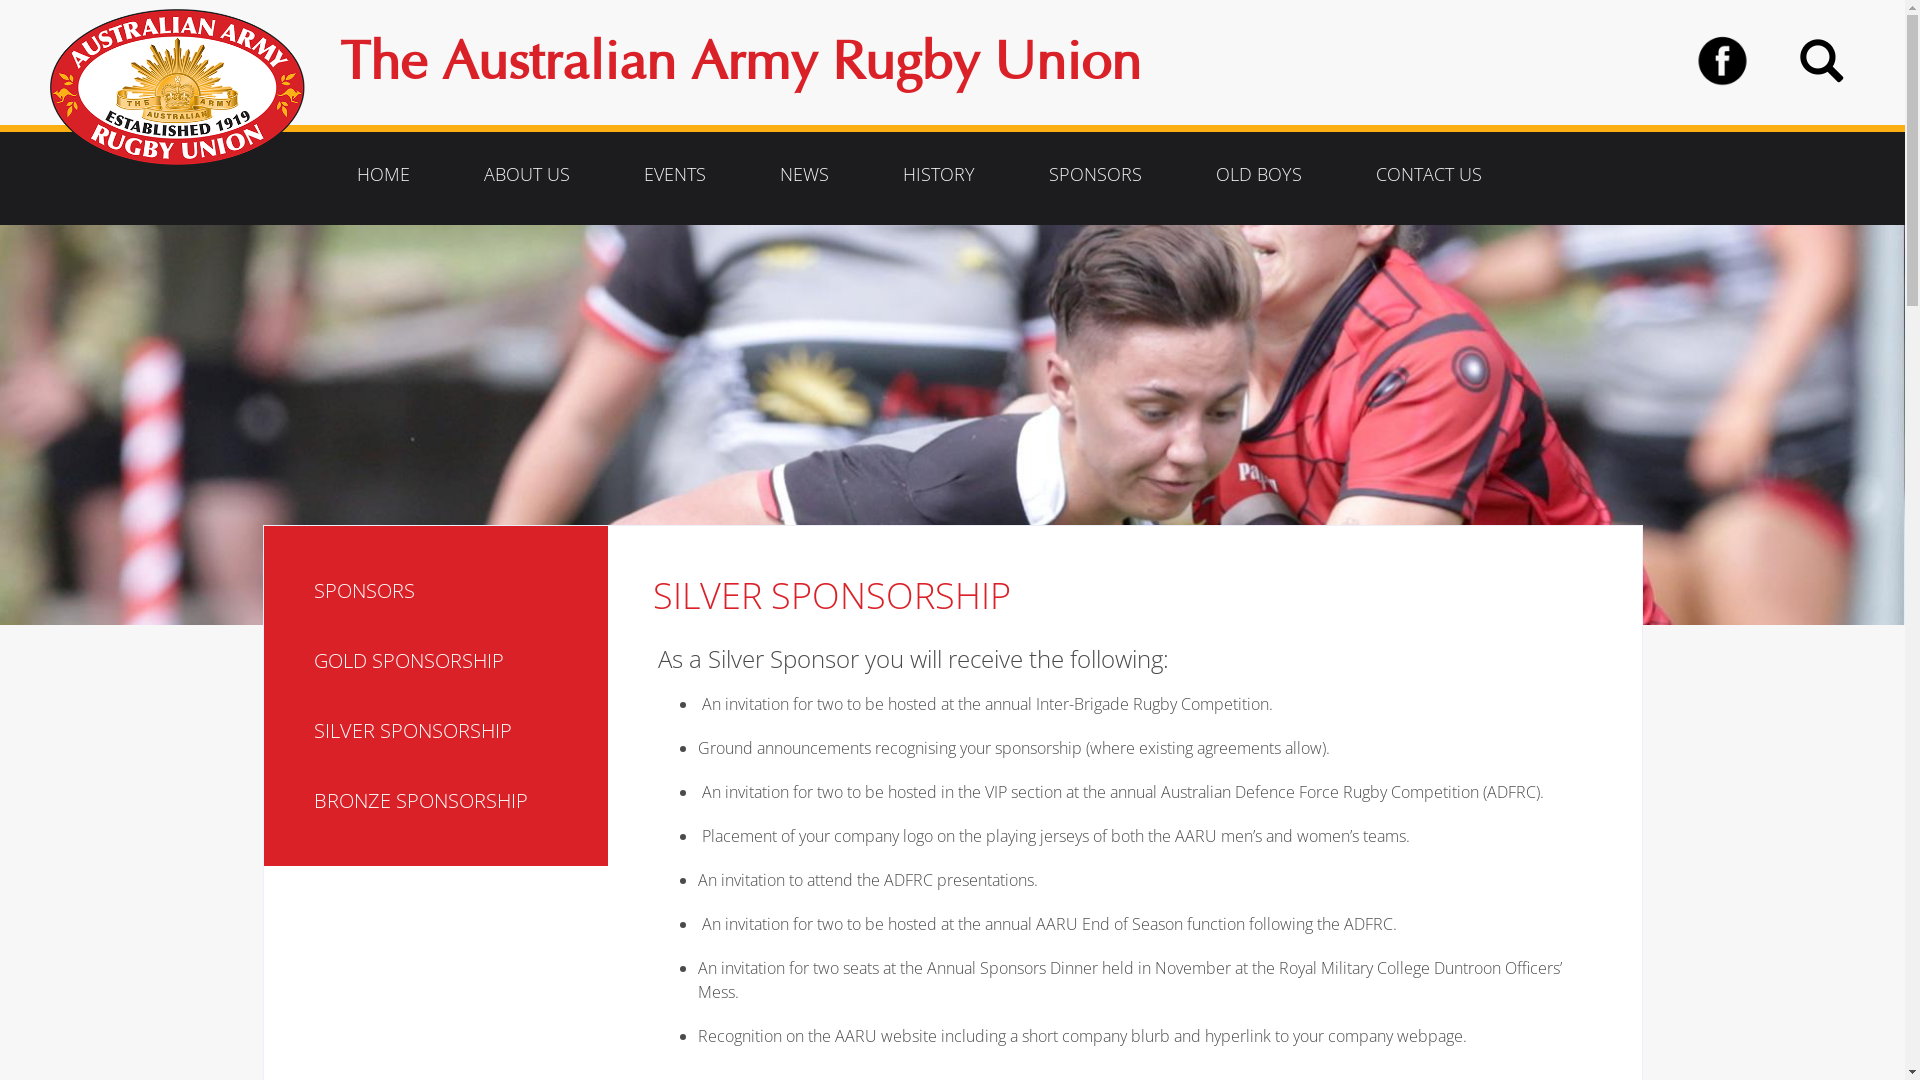 The image size is (1920, 1080). What do you see at coordinates (454, 731) in the screenshot?
I see `SILVER SPONSORSHIP` at bounding box center [454, 731].